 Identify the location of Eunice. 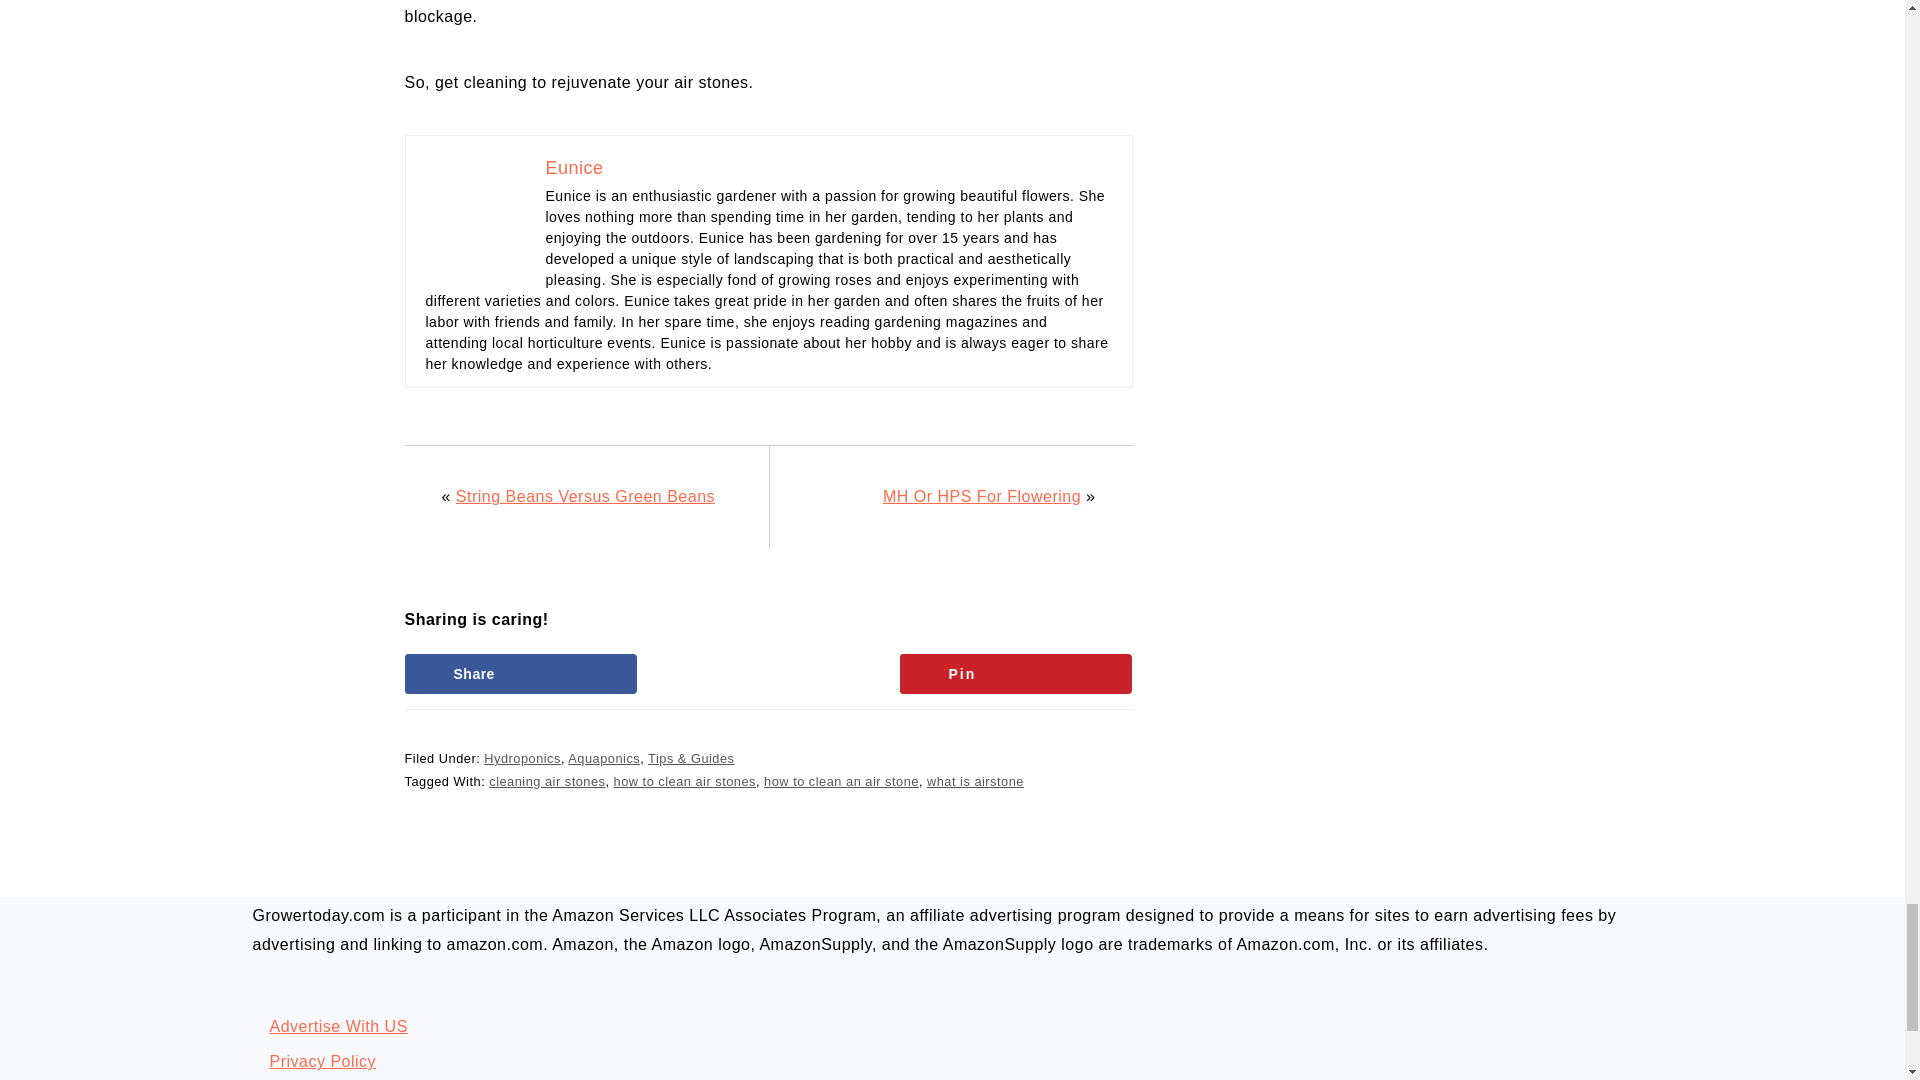
(574, 168).